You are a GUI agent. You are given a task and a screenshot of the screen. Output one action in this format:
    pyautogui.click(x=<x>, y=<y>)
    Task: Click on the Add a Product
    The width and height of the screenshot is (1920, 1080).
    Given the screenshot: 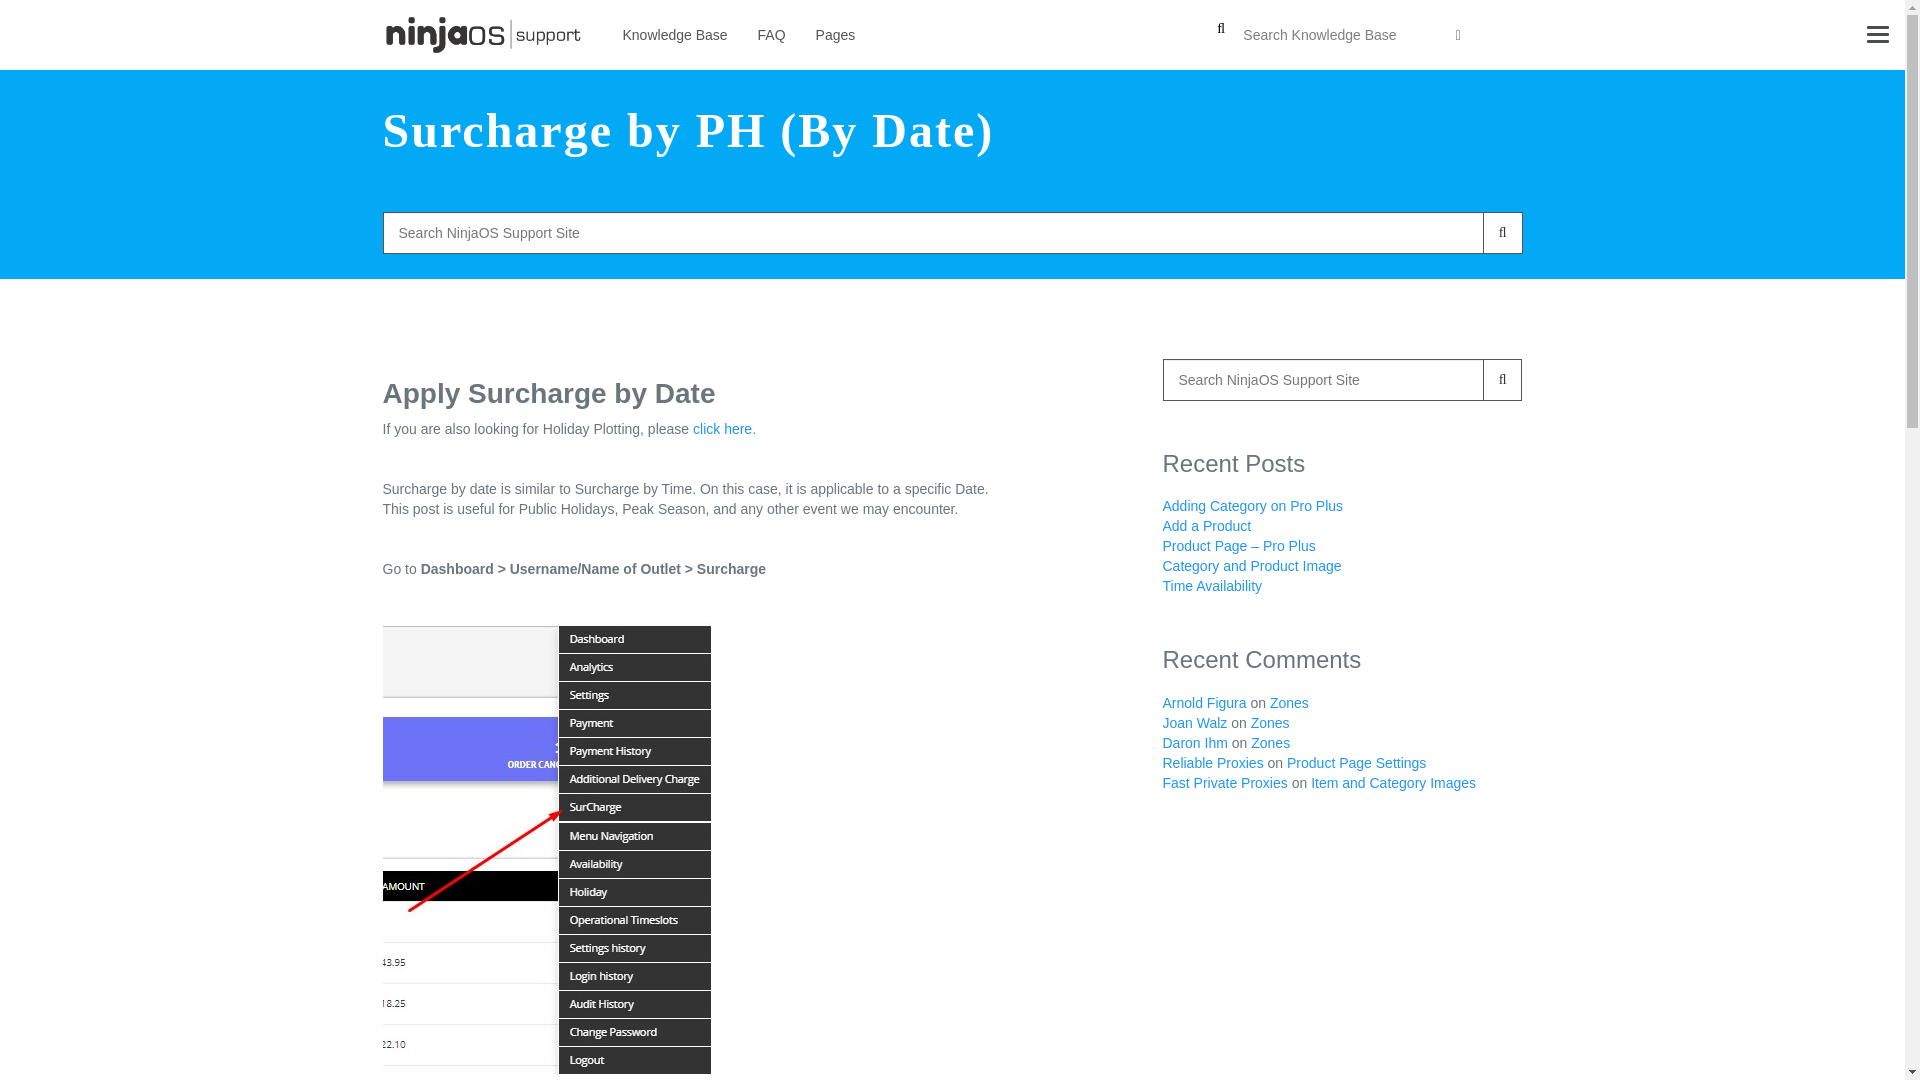 What is the action you would take?
    pyautogui.click(x=1206, y=526)
    